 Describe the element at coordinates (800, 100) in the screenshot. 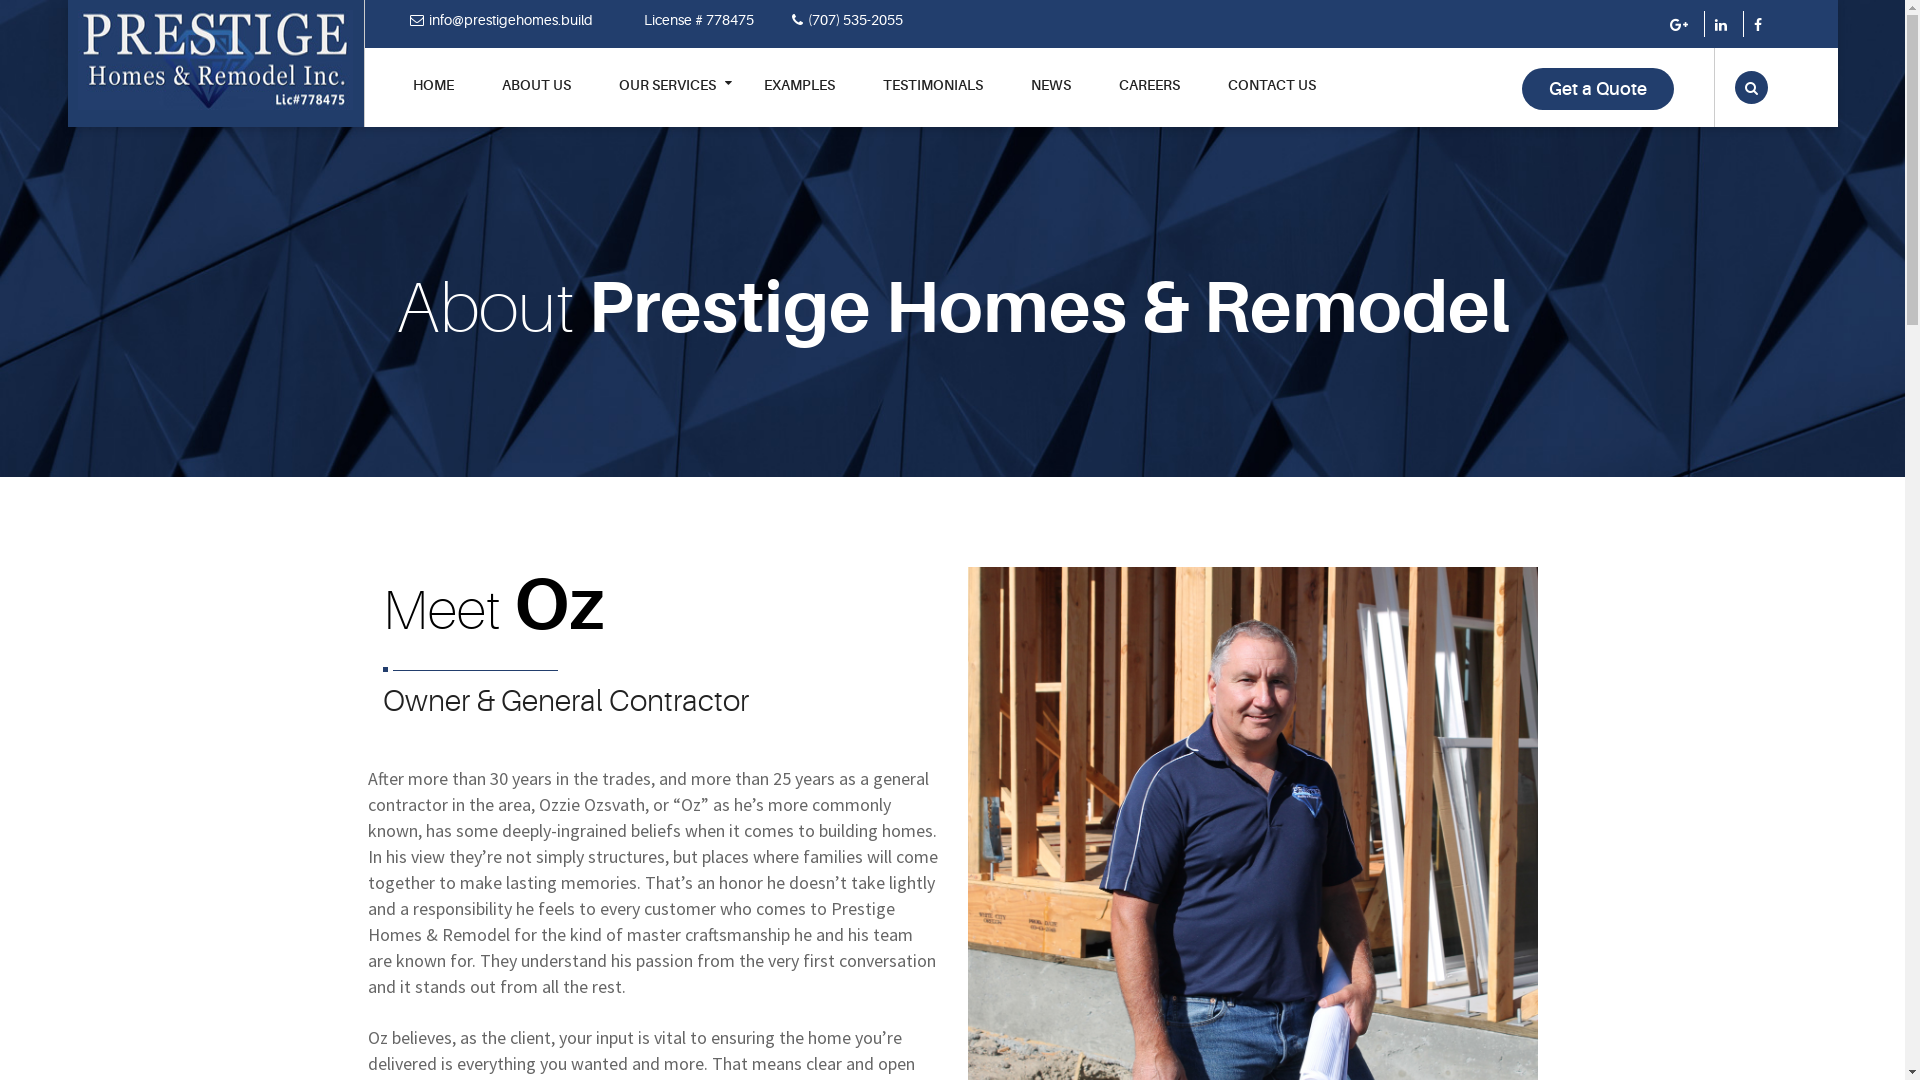

I see `EXAMPLES` at that location.